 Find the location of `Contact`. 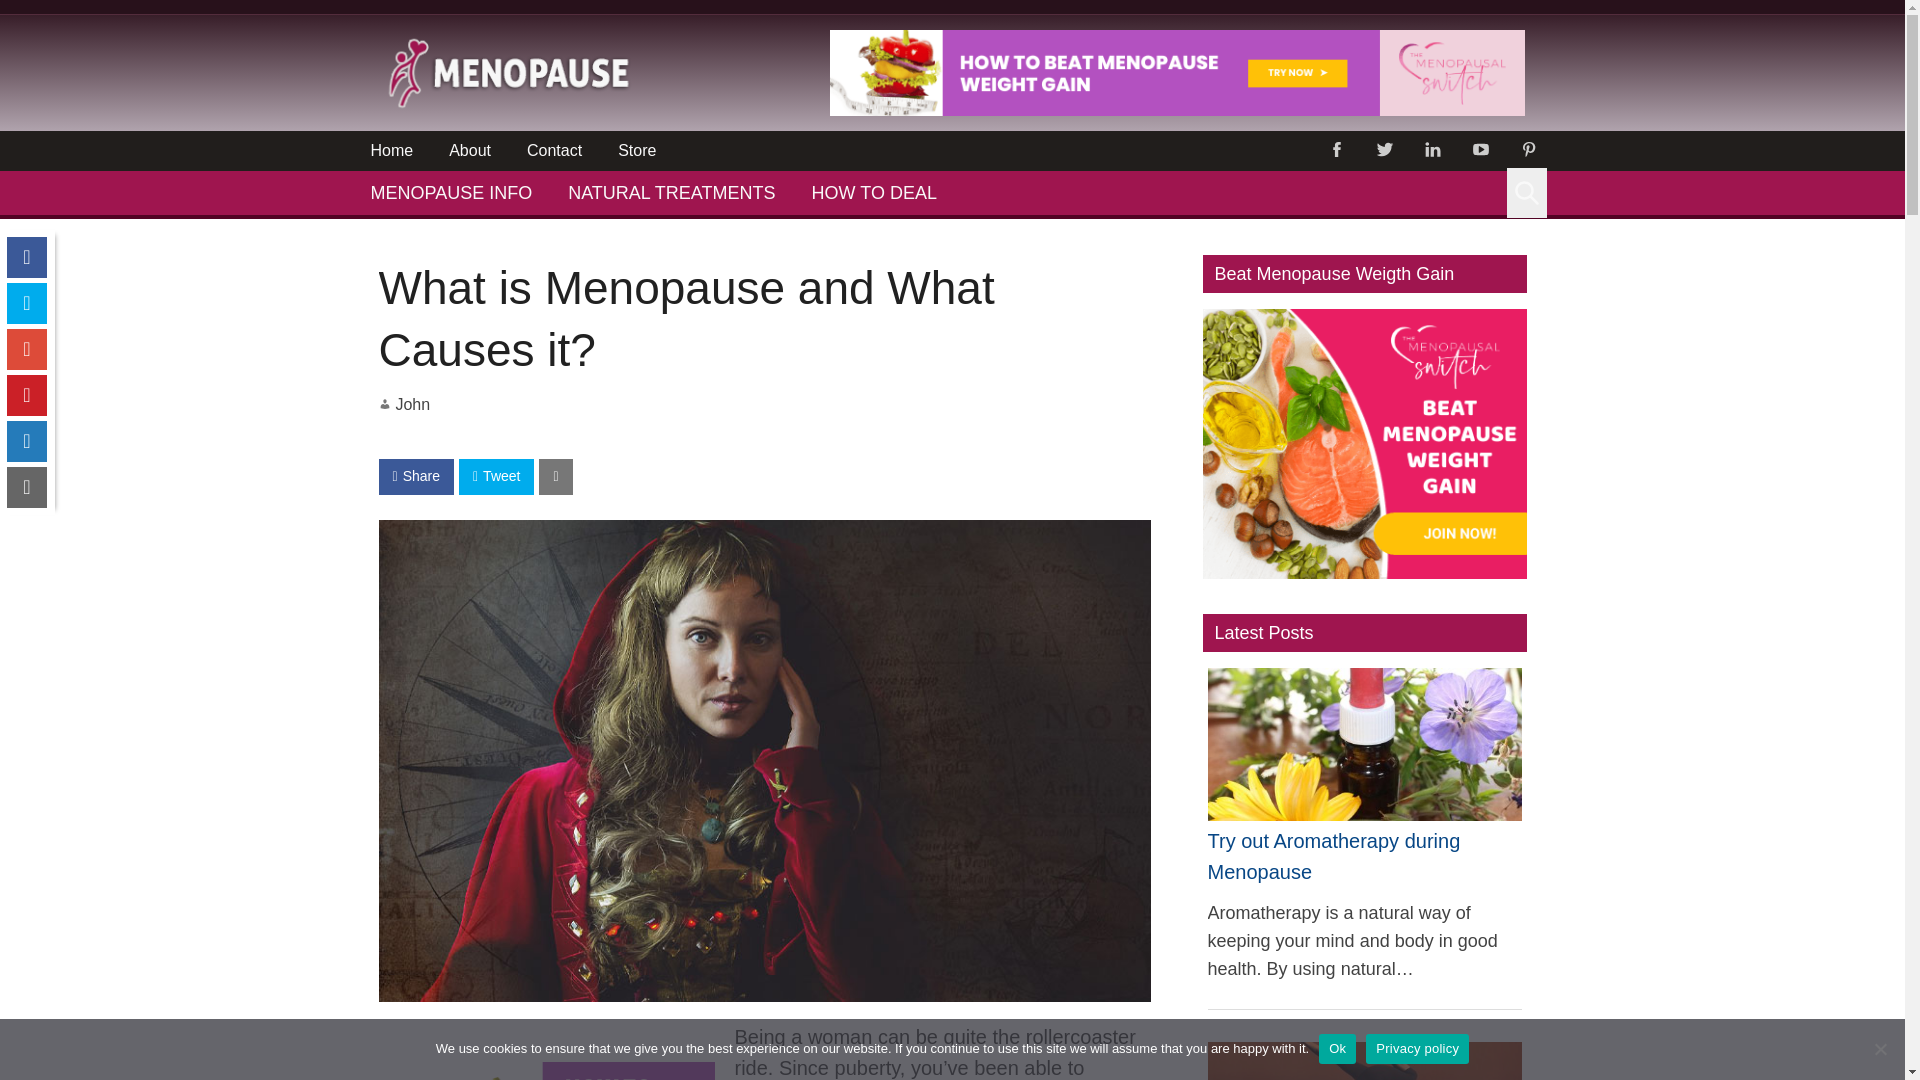

Contact is located at coordinates (554, 150).